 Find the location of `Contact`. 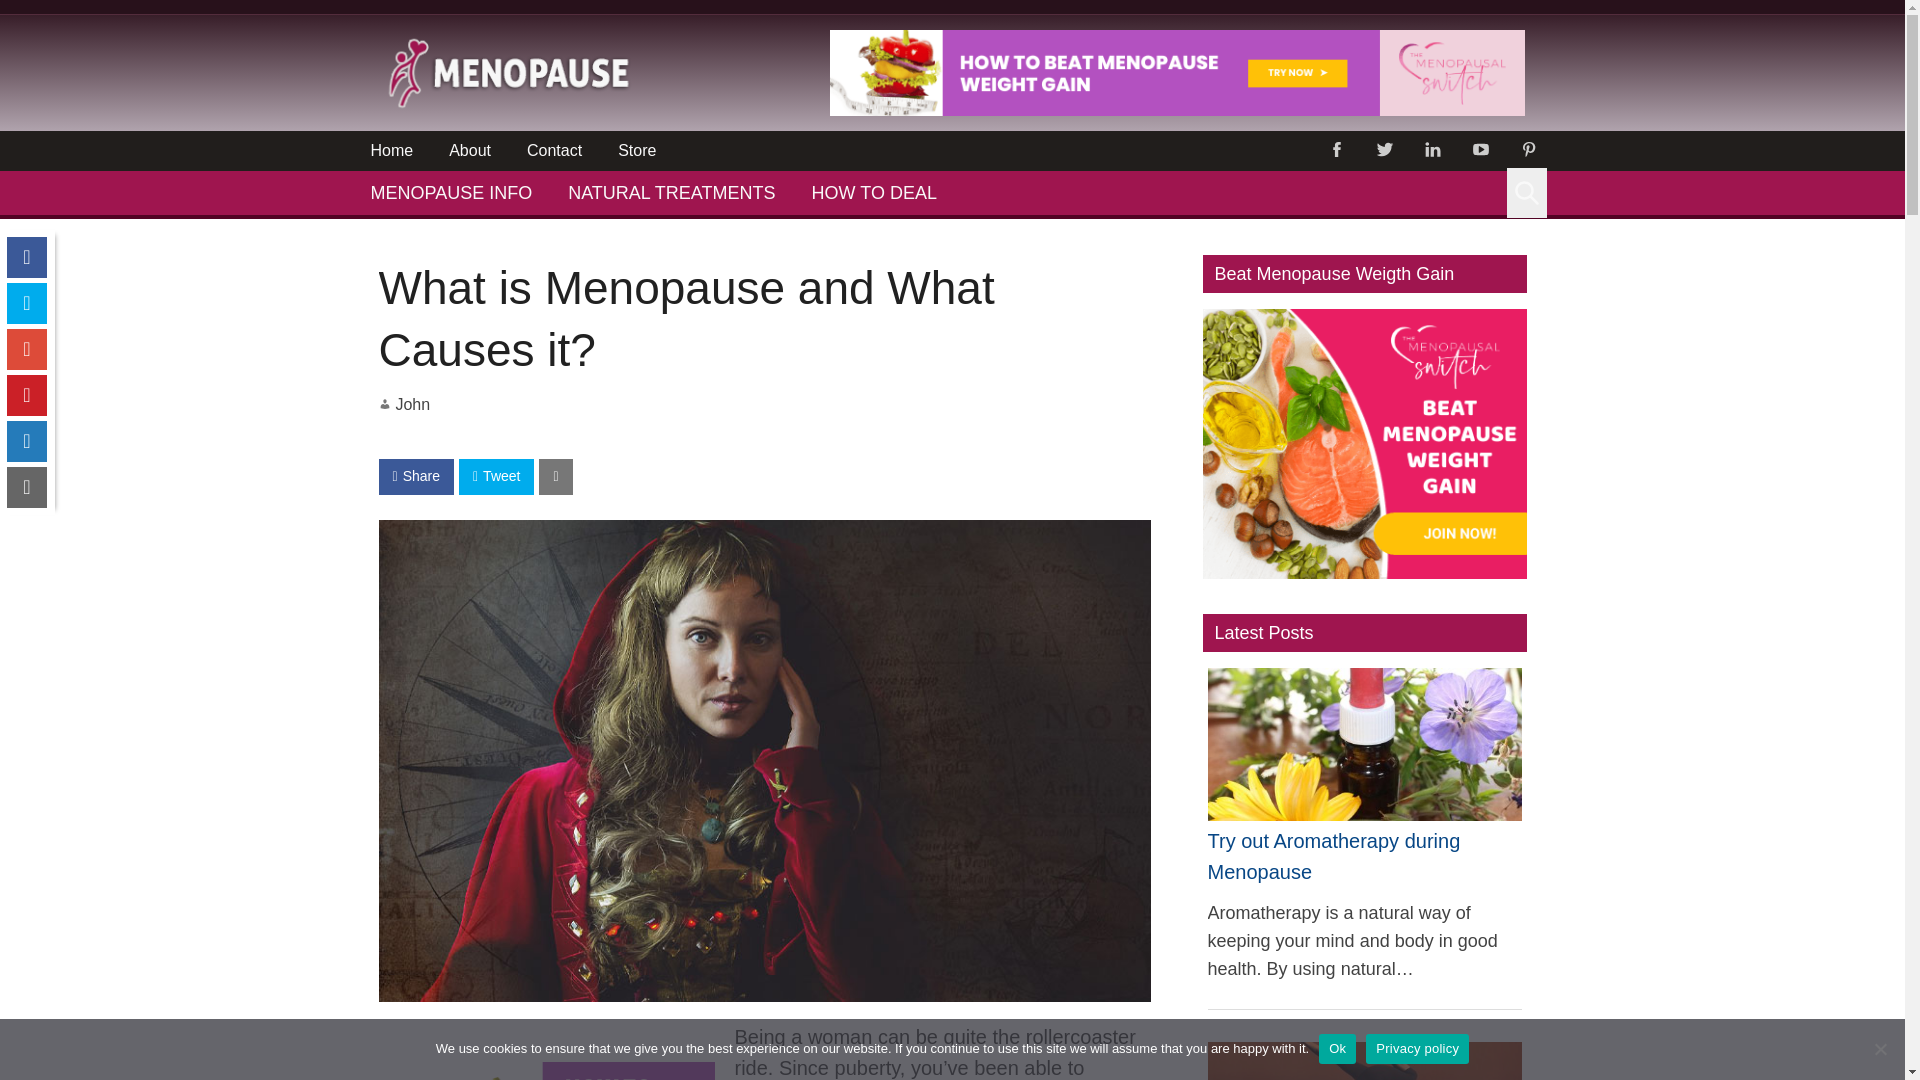

Contact is located at coordinates (554, 150).